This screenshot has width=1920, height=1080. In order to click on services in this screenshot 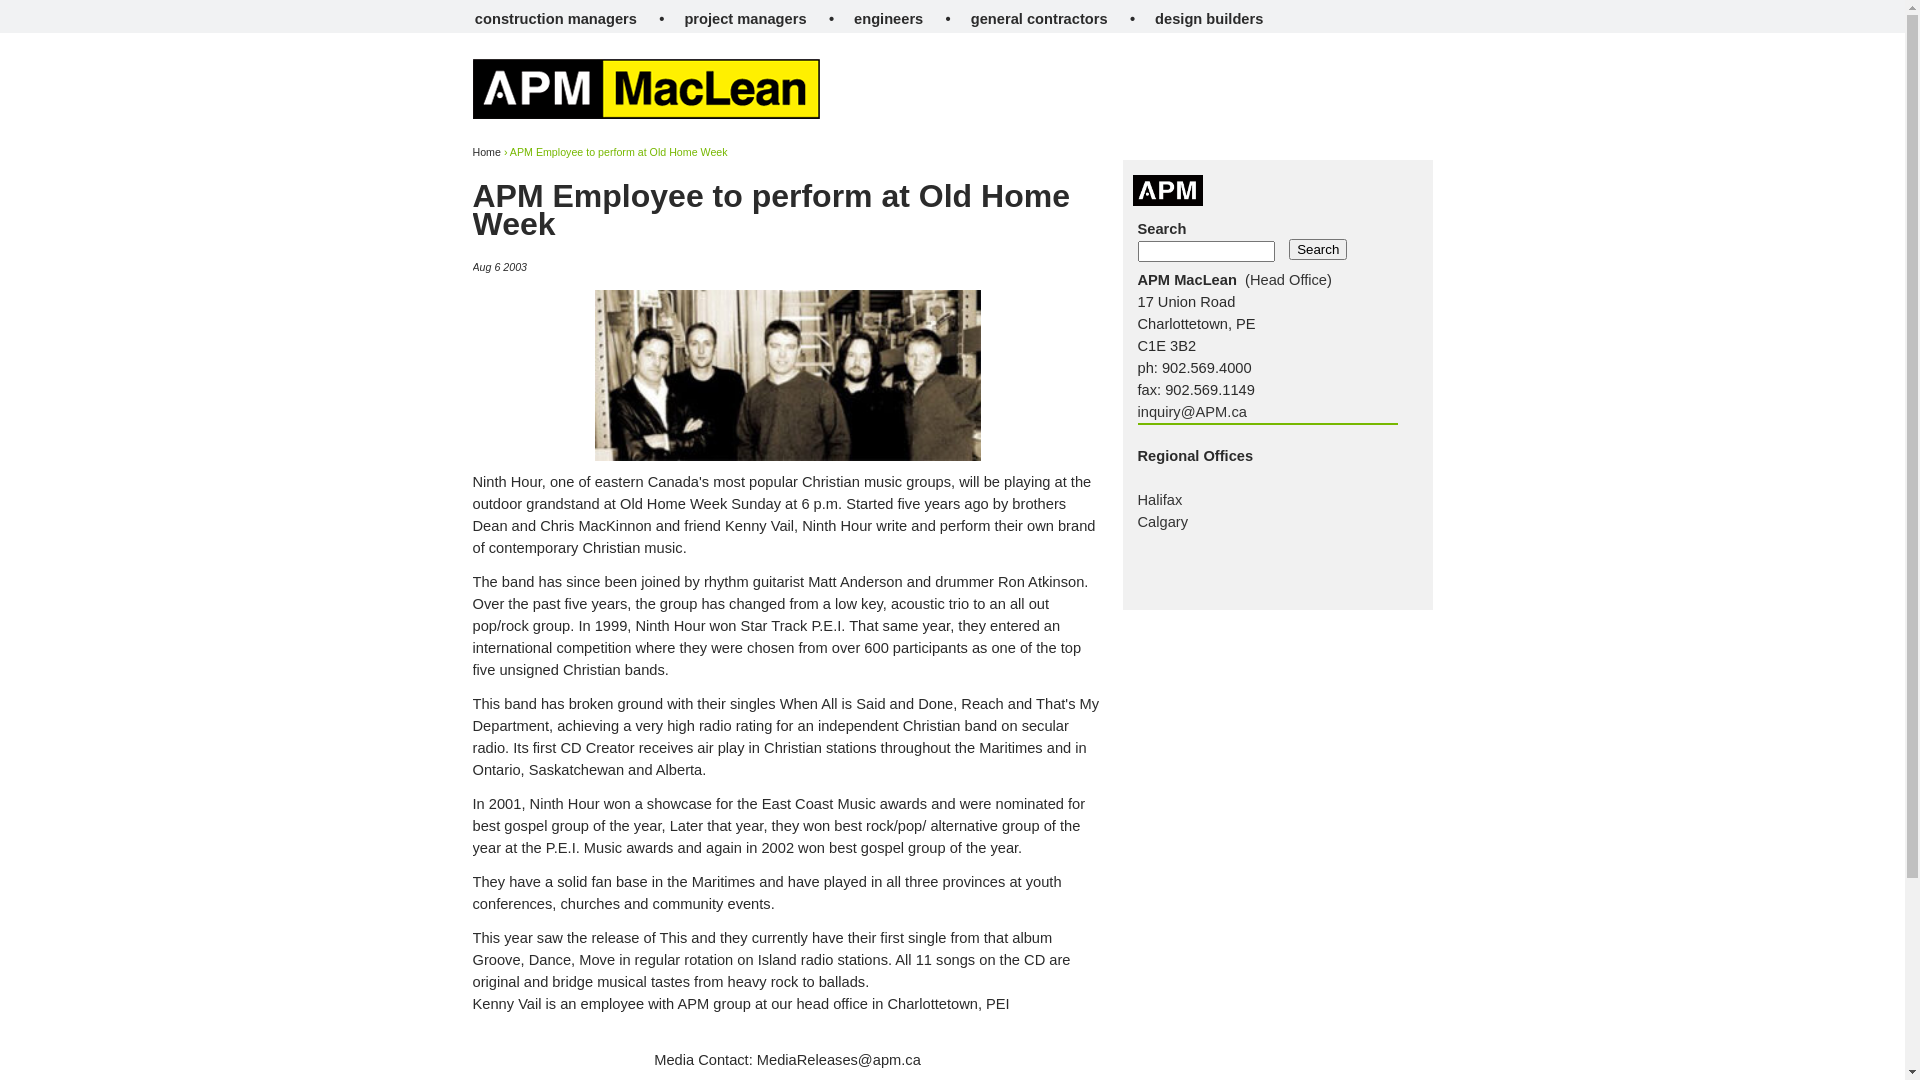, I will do `click(882, 126)`.